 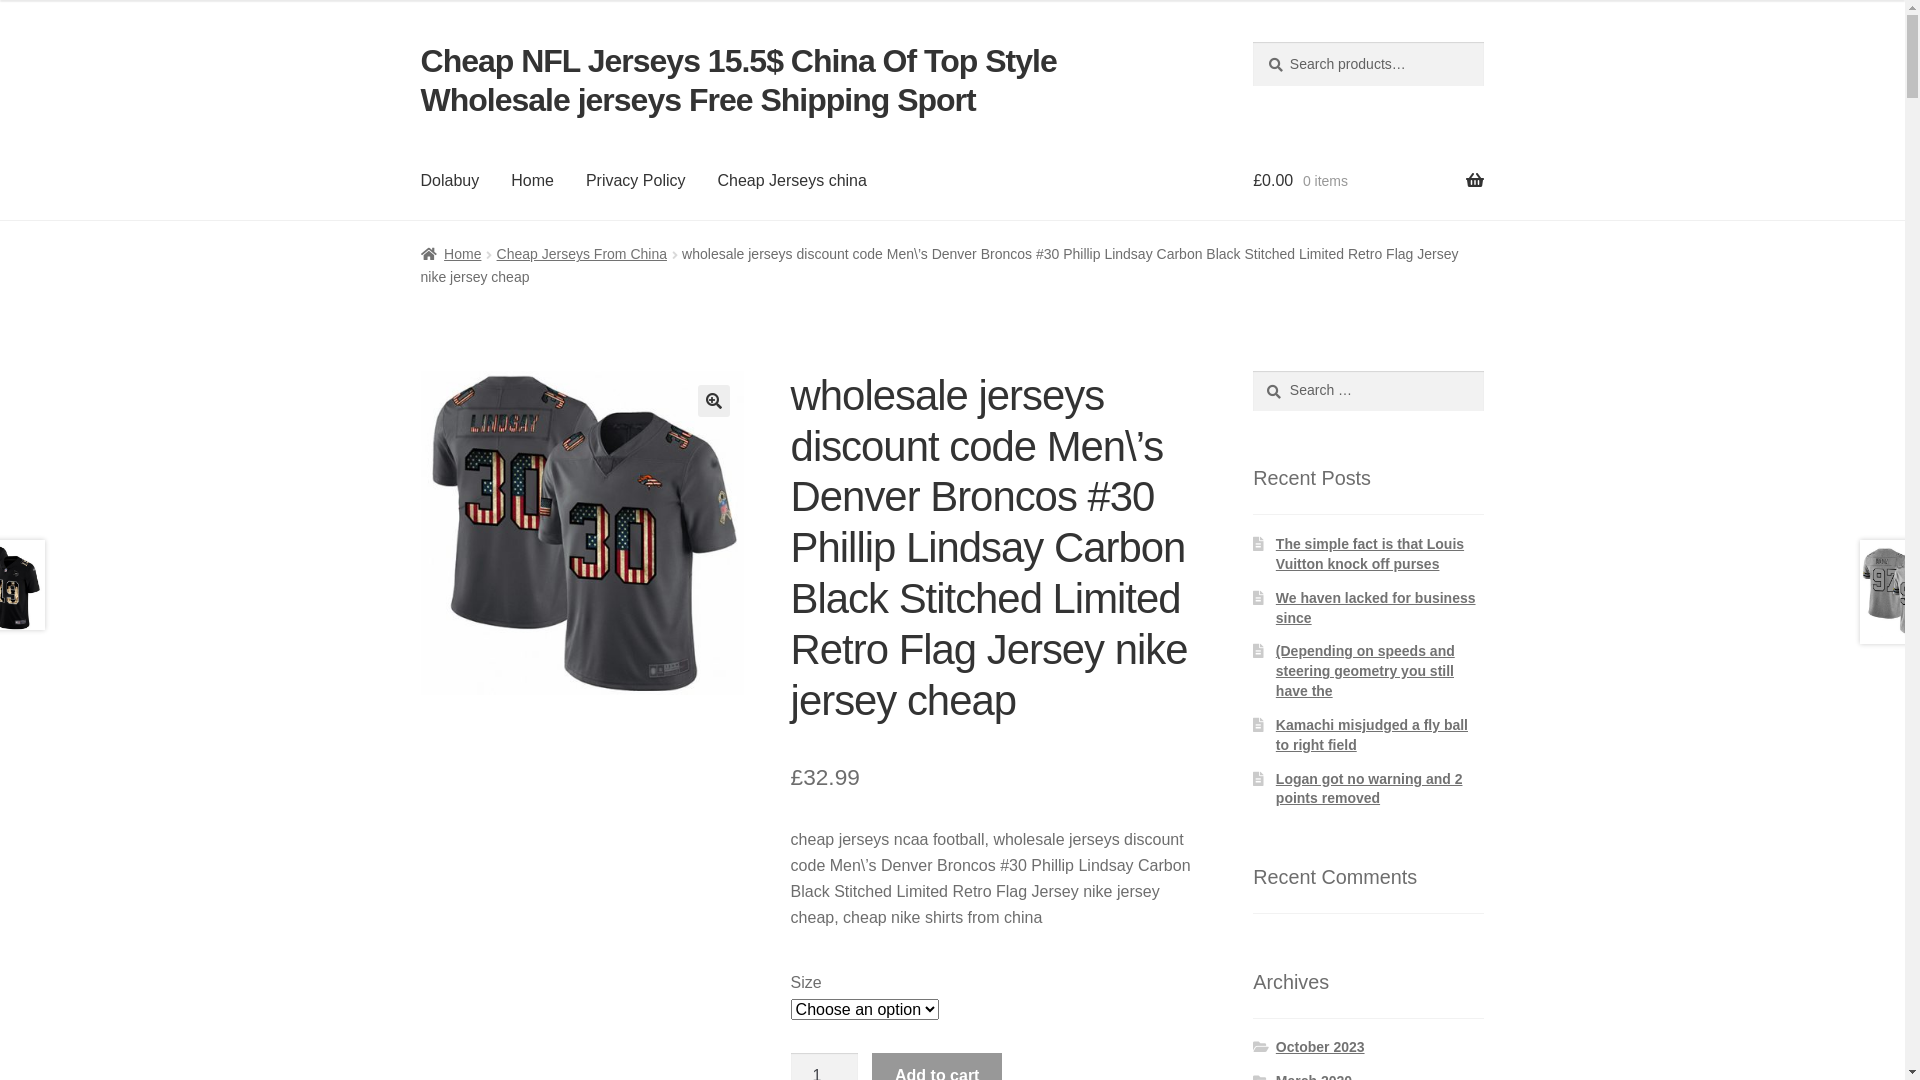 I want to click on Home, so click(x=452, y=254).